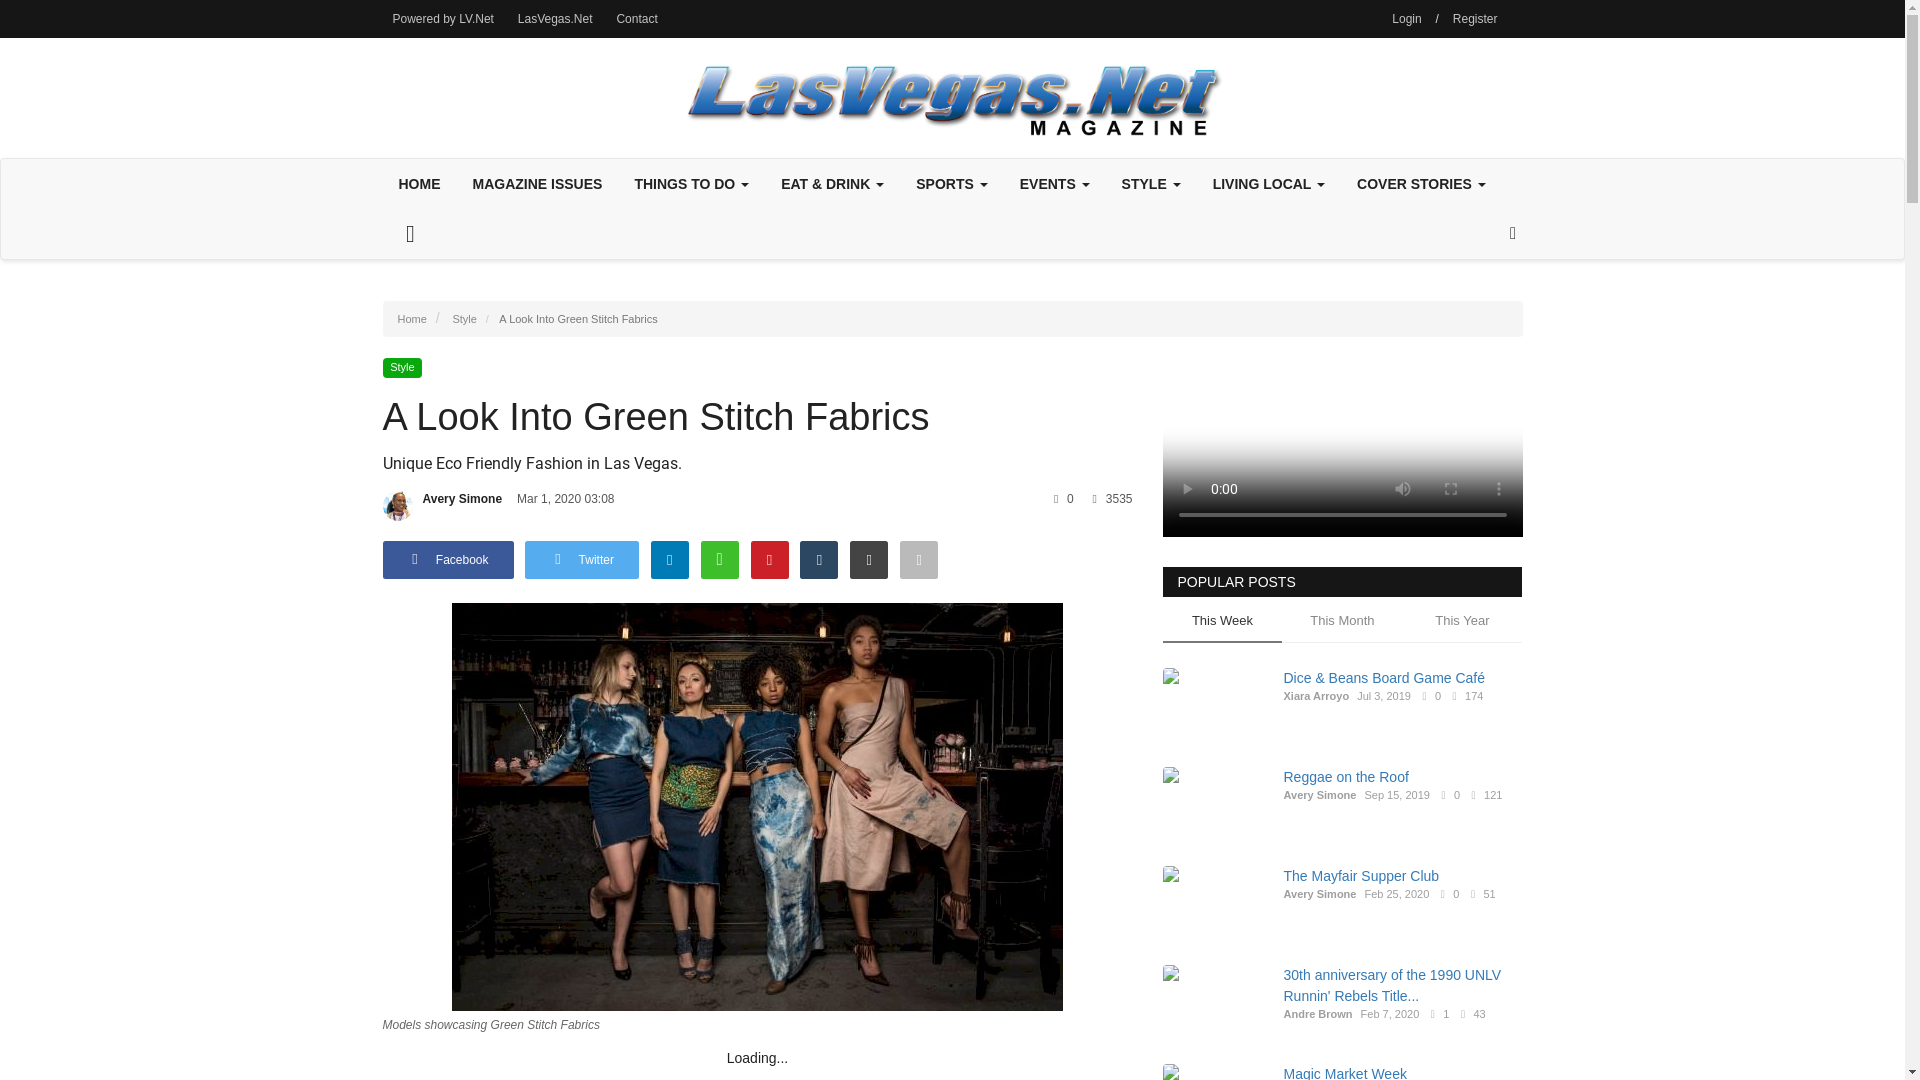 The width and height of the screenshot is (1920, 1080). I want to click on THINGS TO DO, so click(691, 184).